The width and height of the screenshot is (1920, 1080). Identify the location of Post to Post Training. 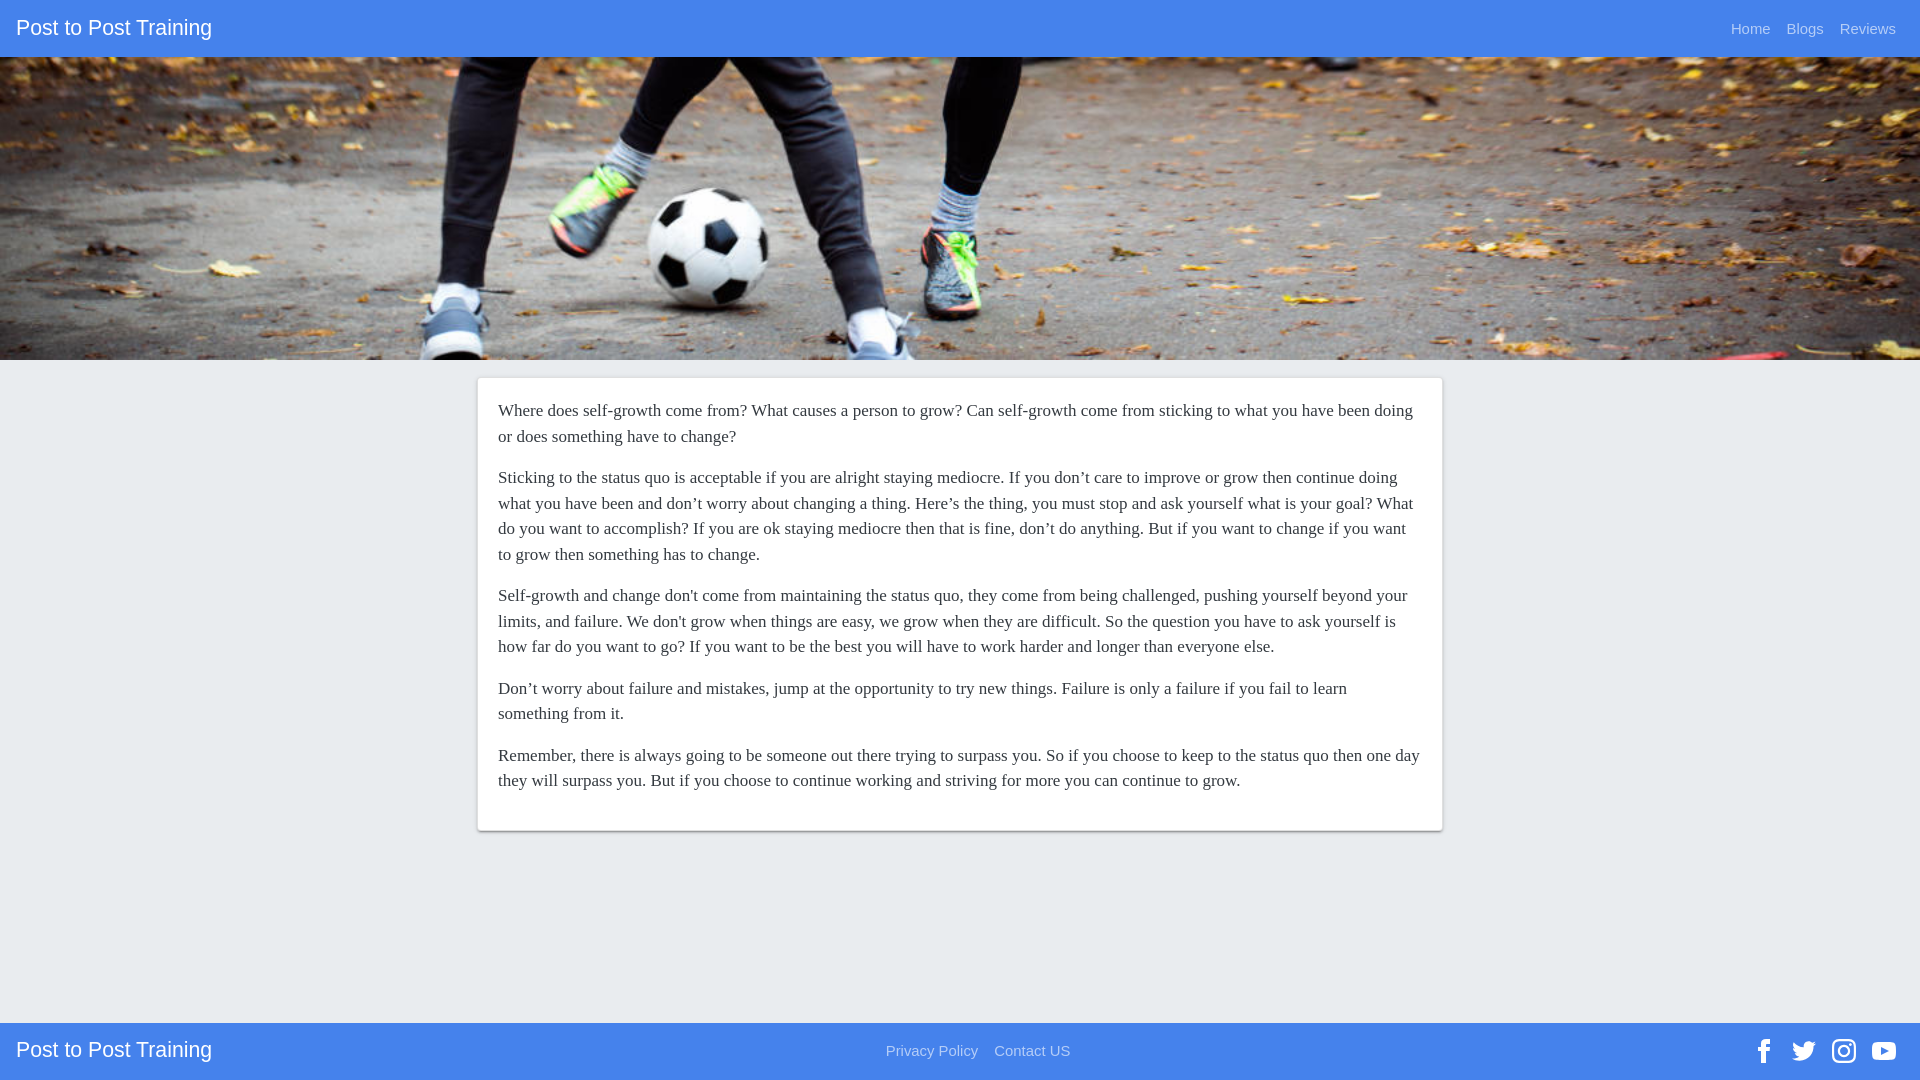
(113, 28).